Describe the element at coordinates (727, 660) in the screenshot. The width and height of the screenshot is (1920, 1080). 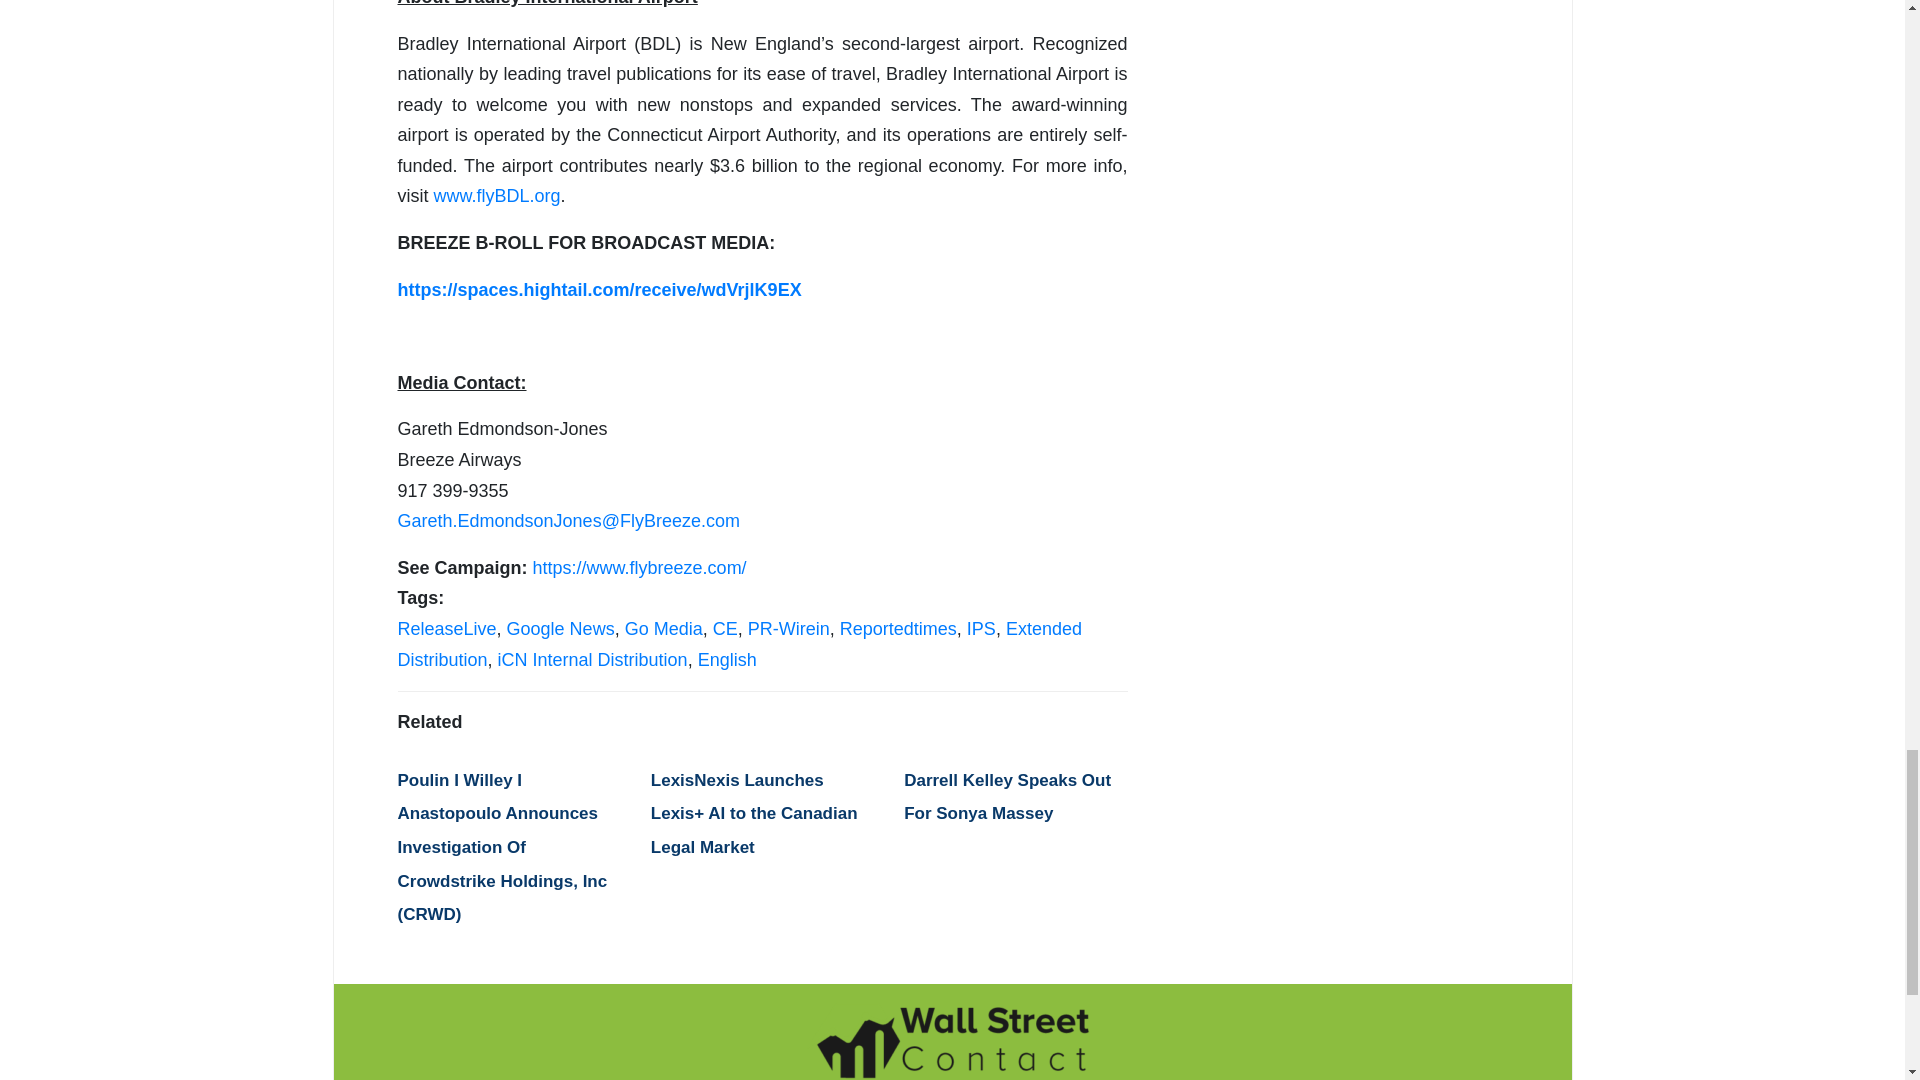
I see `English` at that location.